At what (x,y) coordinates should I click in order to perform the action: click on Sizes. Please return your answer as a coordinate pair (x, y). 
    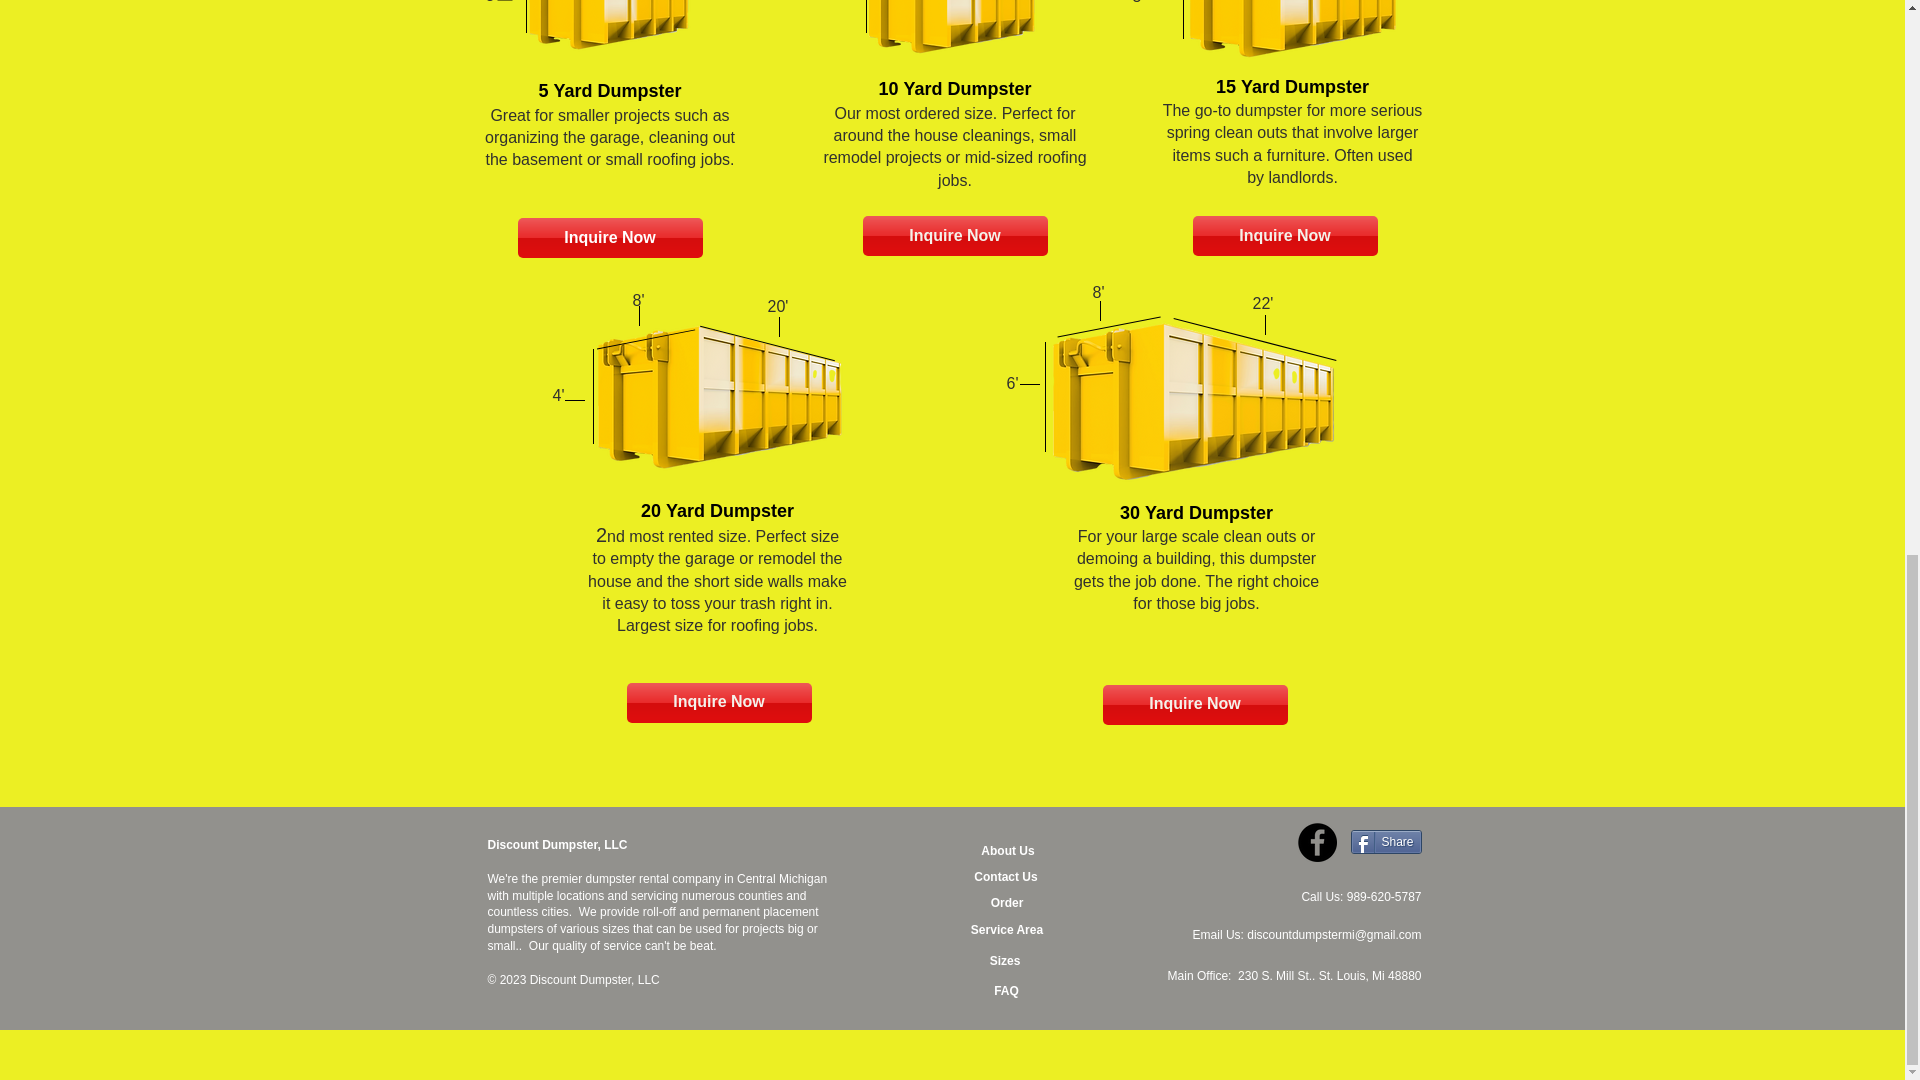
    Looking at the image, I should click on (1004, 961).